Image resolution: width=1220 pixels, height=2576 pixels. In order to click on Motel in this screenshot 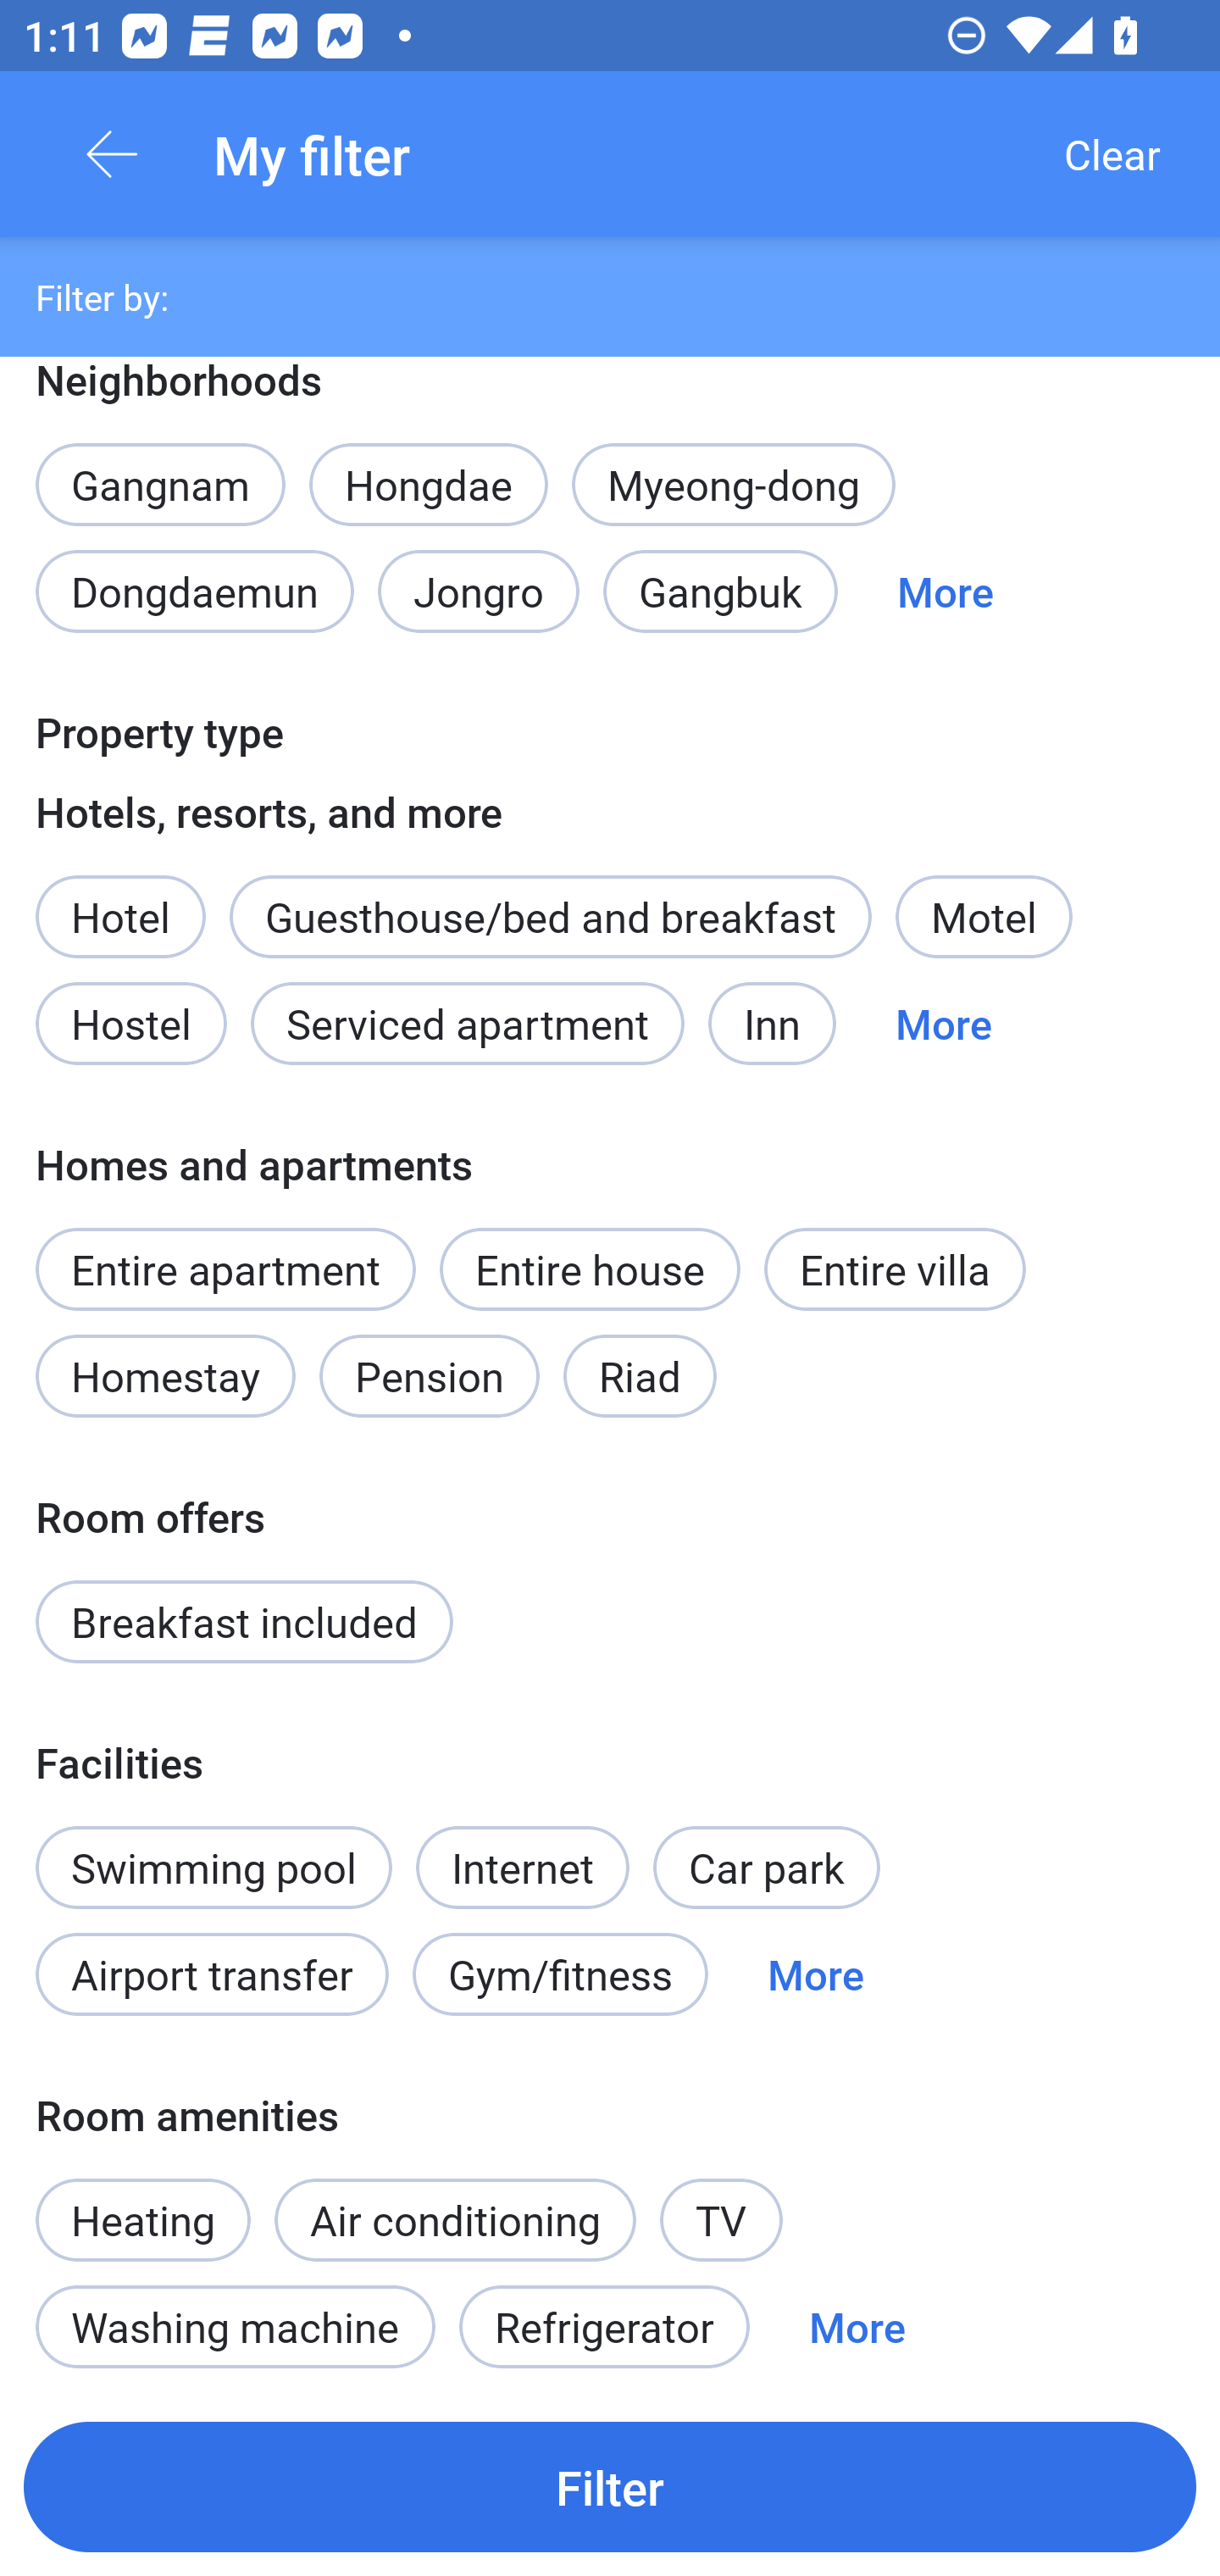, I will do `click(983, 917)`.